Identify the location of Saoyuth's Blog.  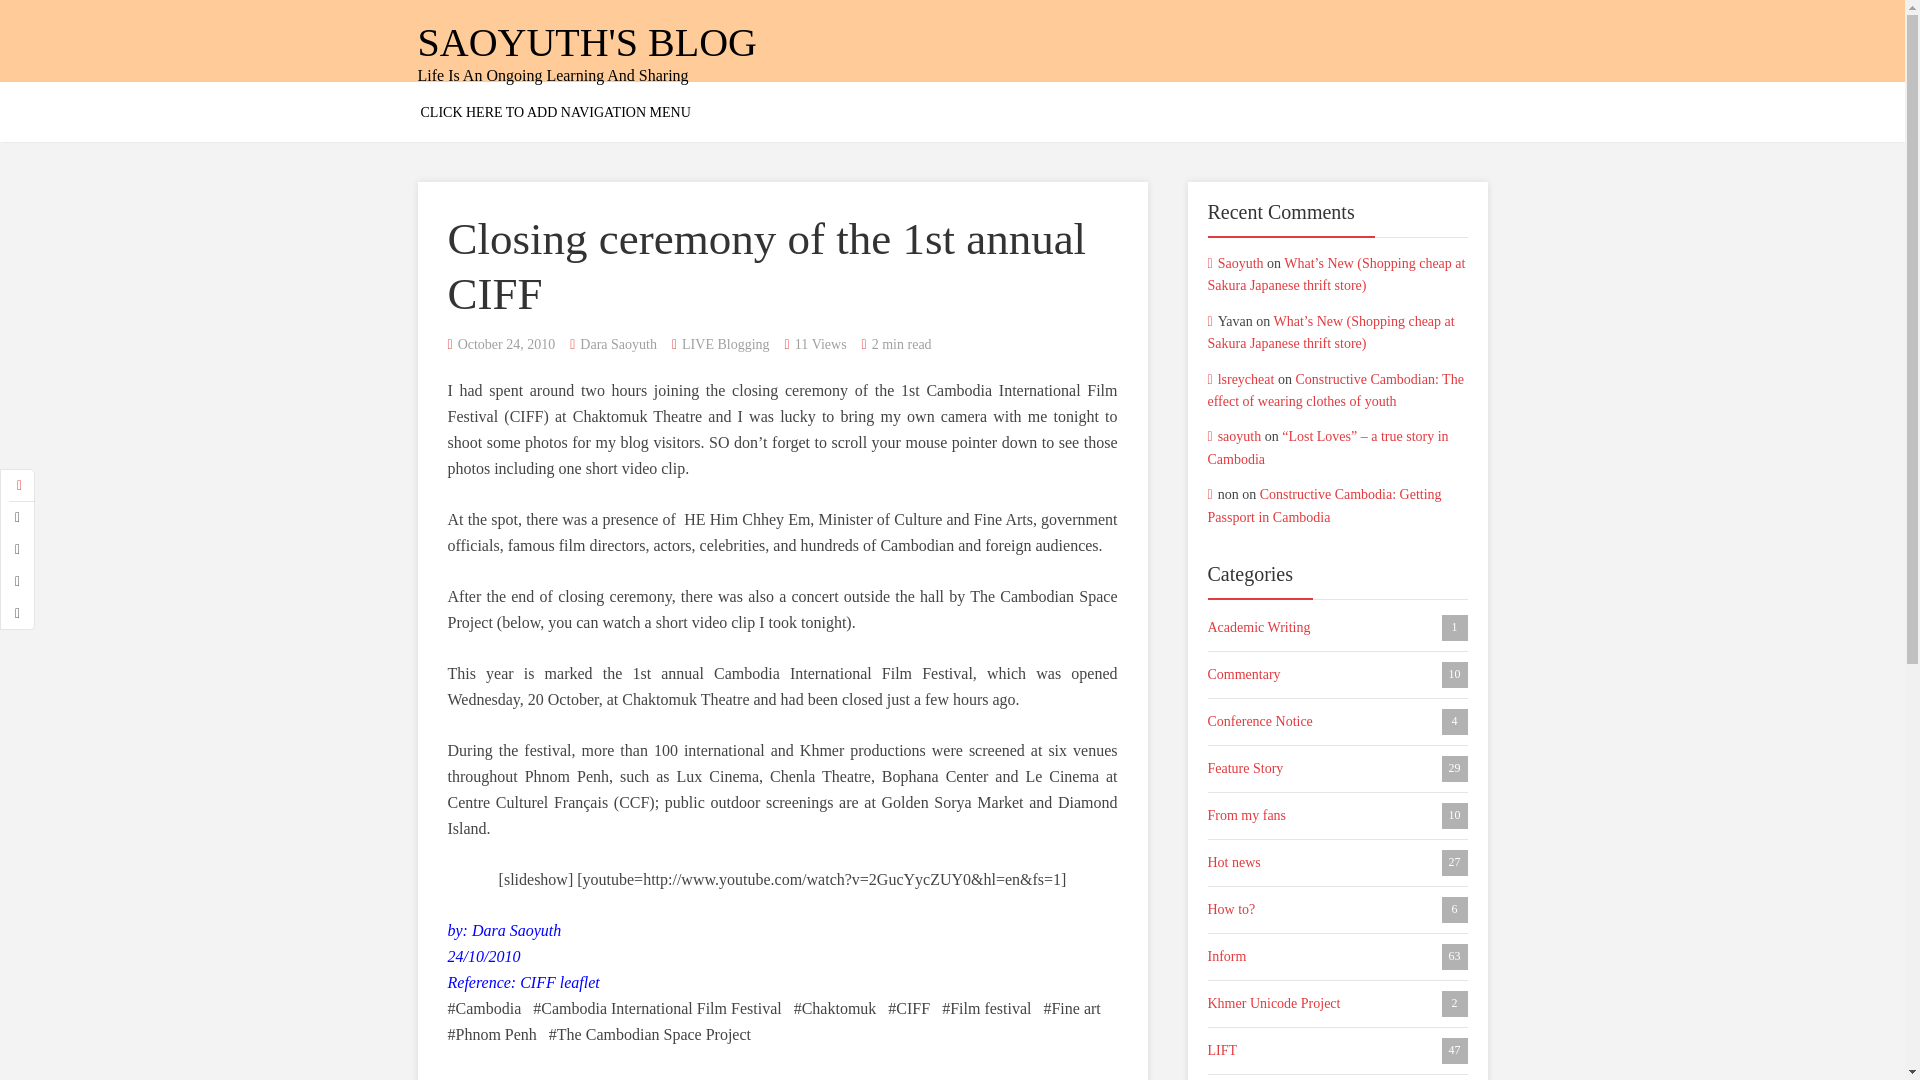
(1338, 722).